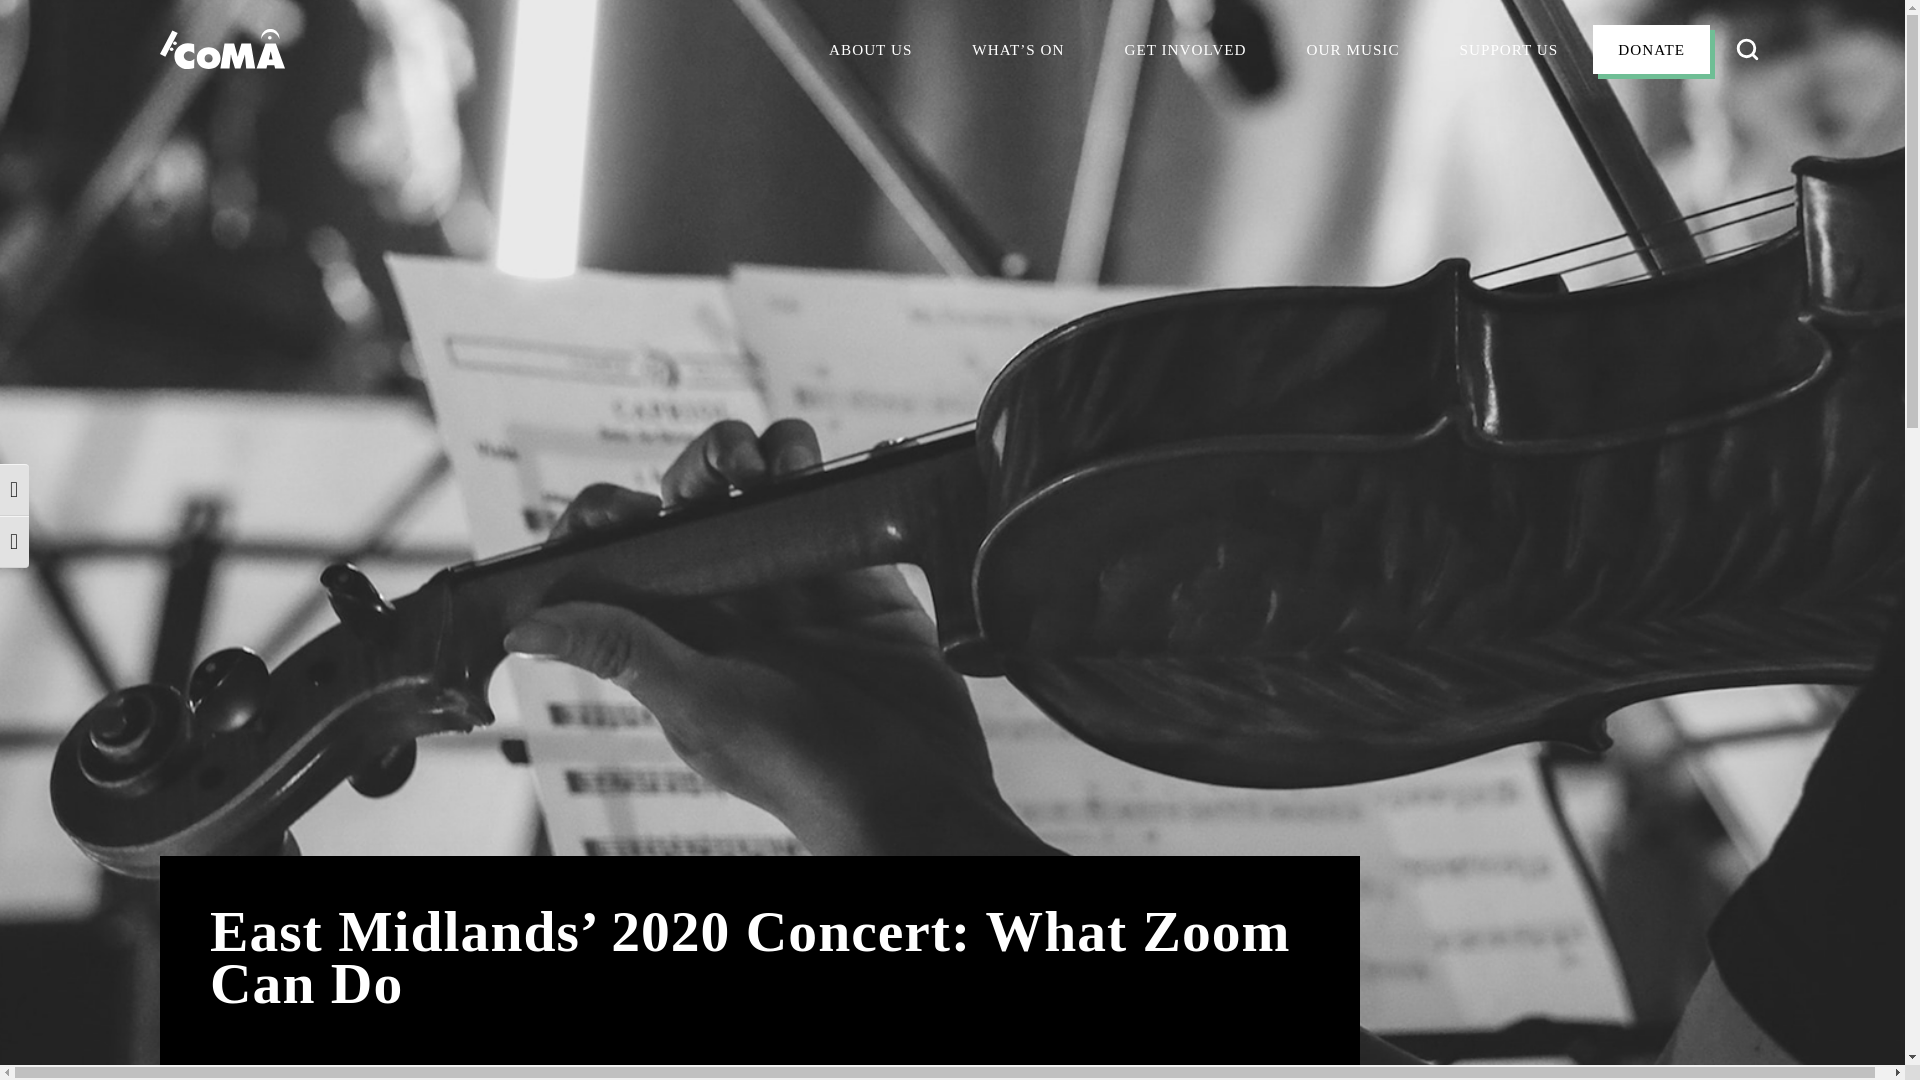 The width and height of the screenshot is (1920, 1080). I want to click on OUR RESOURCES, so click(894, 176).